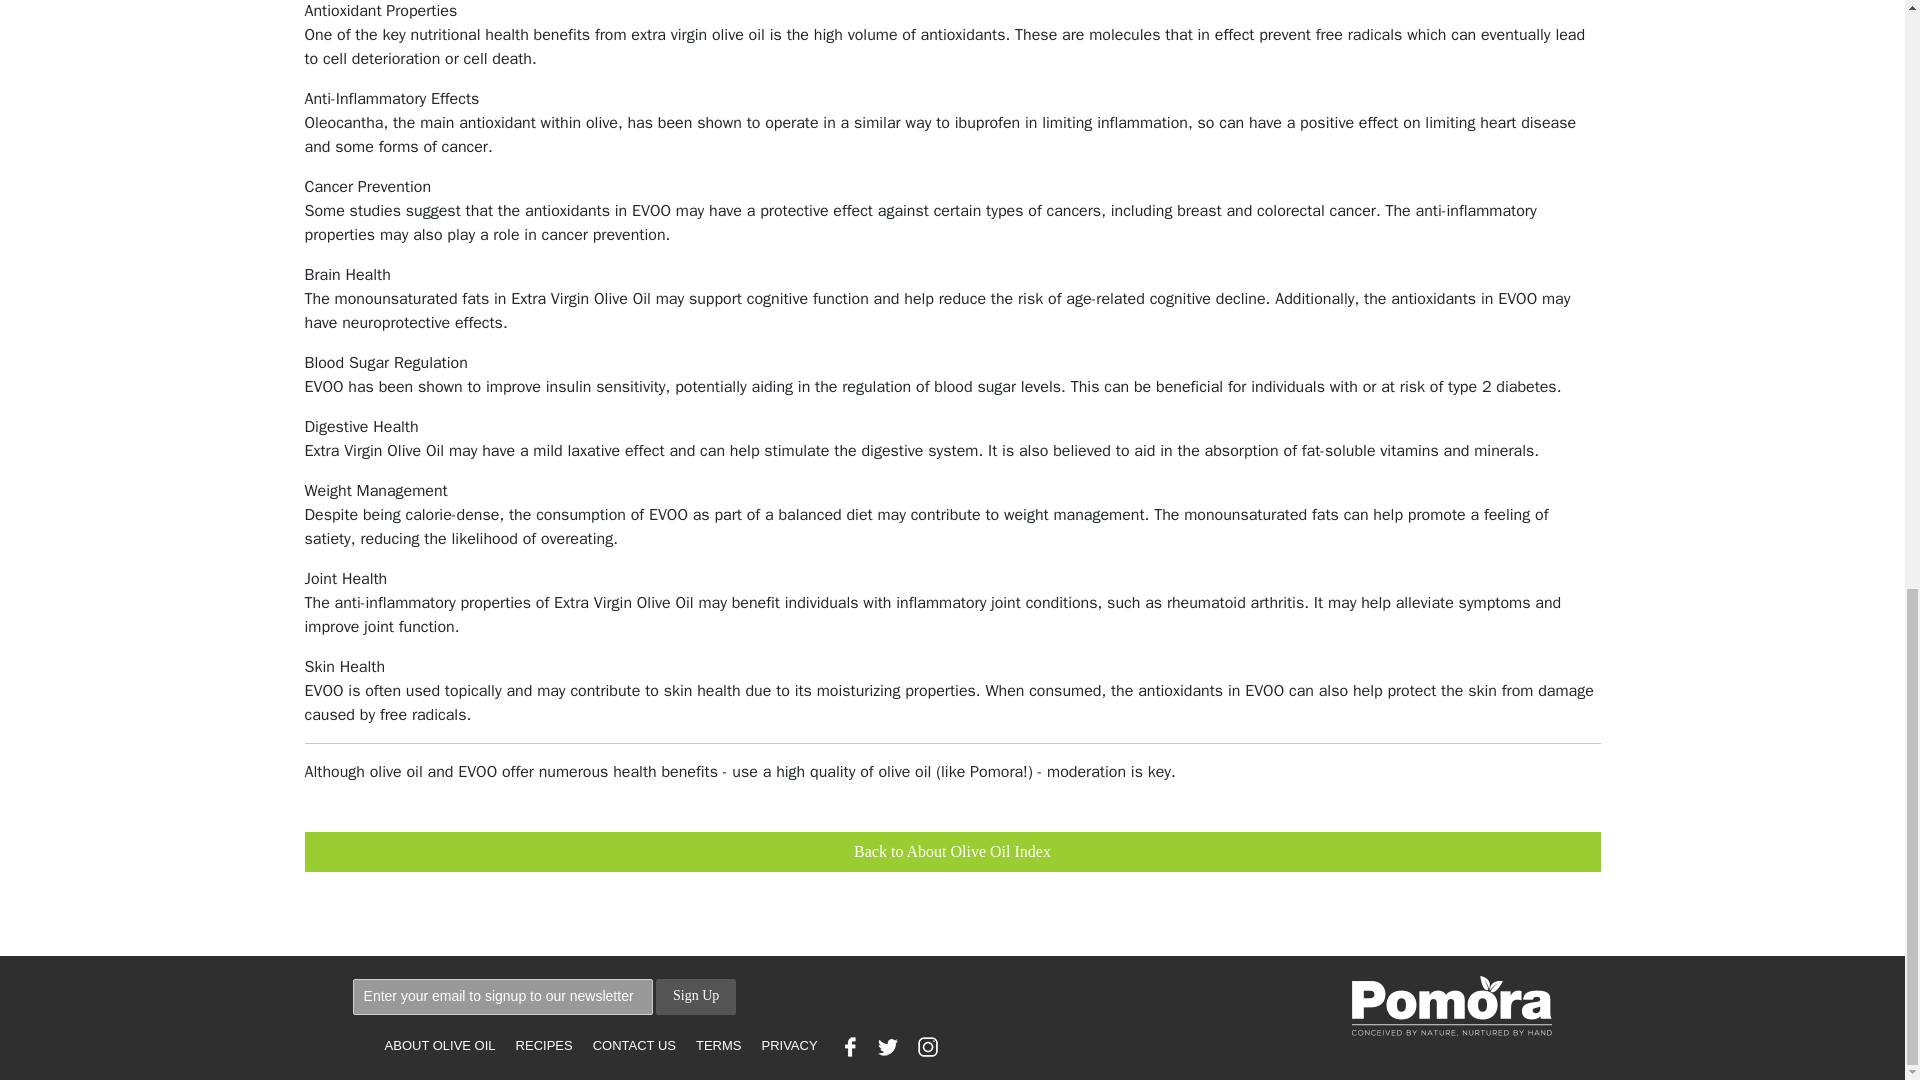 The height and width of the screenshot is (1080, 1920). I want to click on Sign Up, so click(696, 996).